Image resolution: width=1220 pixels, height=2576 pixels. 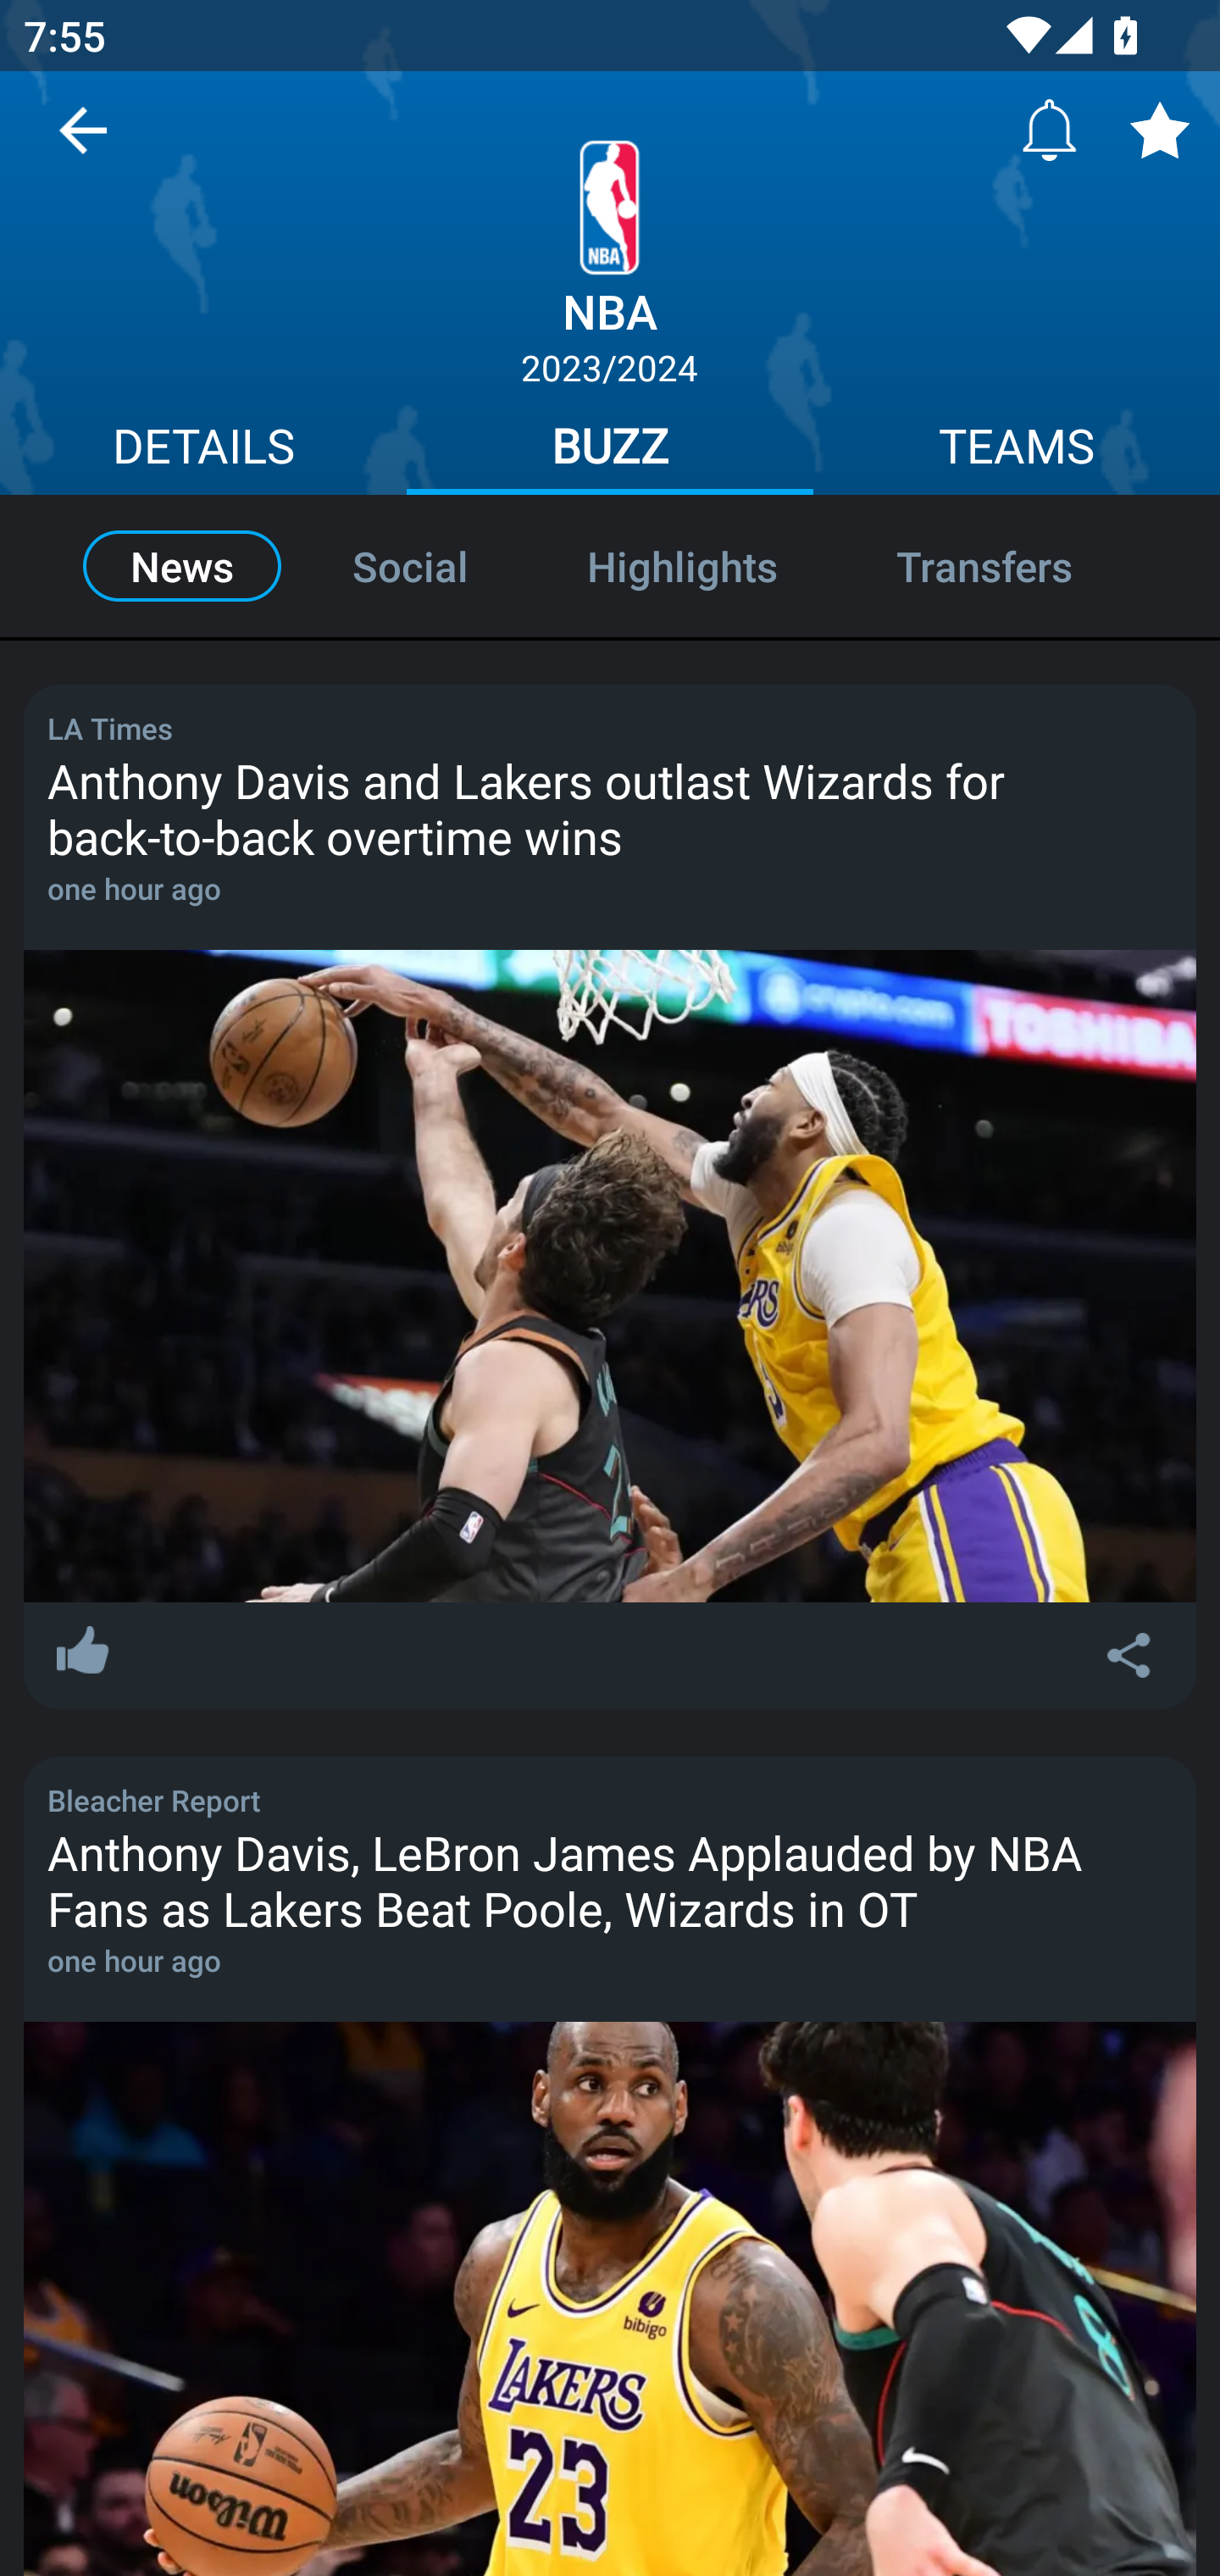 I want to click on Social, so click(x=410, y=564).